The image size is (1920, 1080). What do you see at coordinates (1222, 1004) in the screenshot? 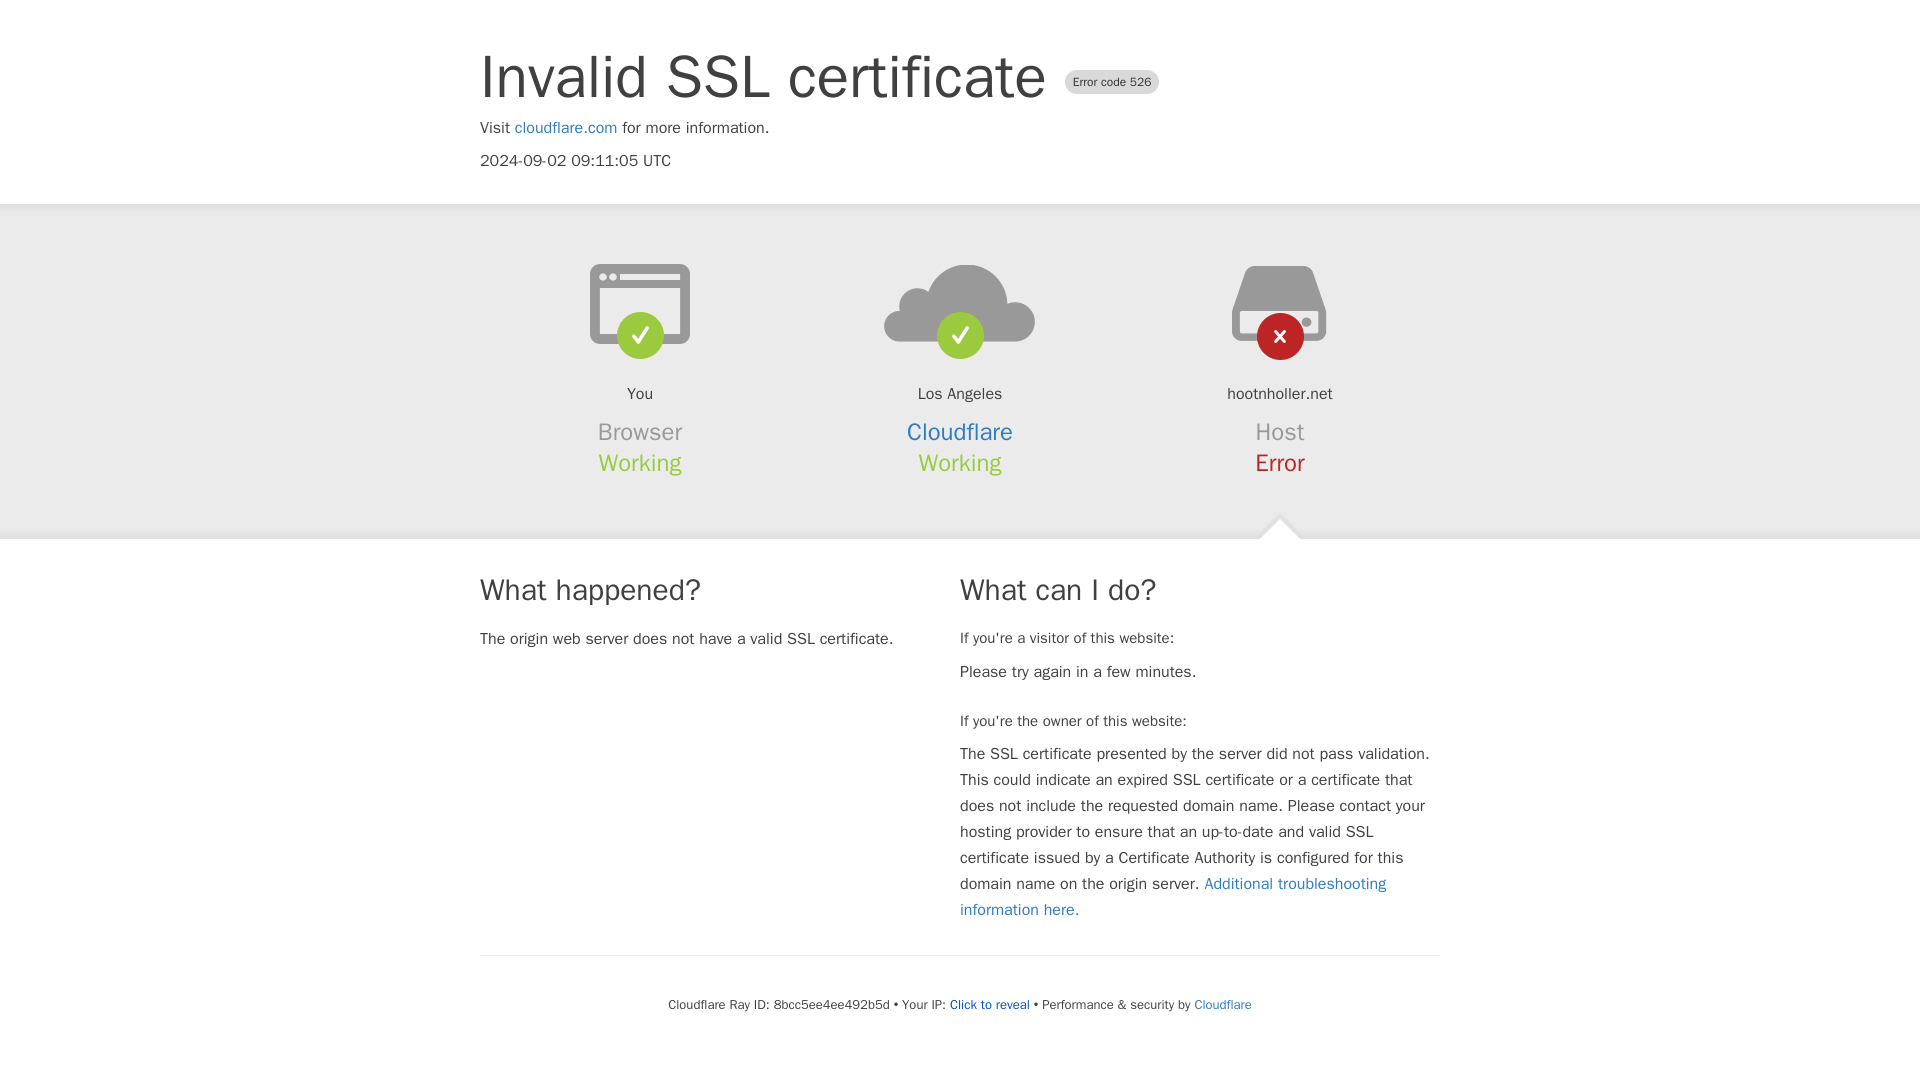
I see `Cloudflare` at bounding box center [1222, 1004].